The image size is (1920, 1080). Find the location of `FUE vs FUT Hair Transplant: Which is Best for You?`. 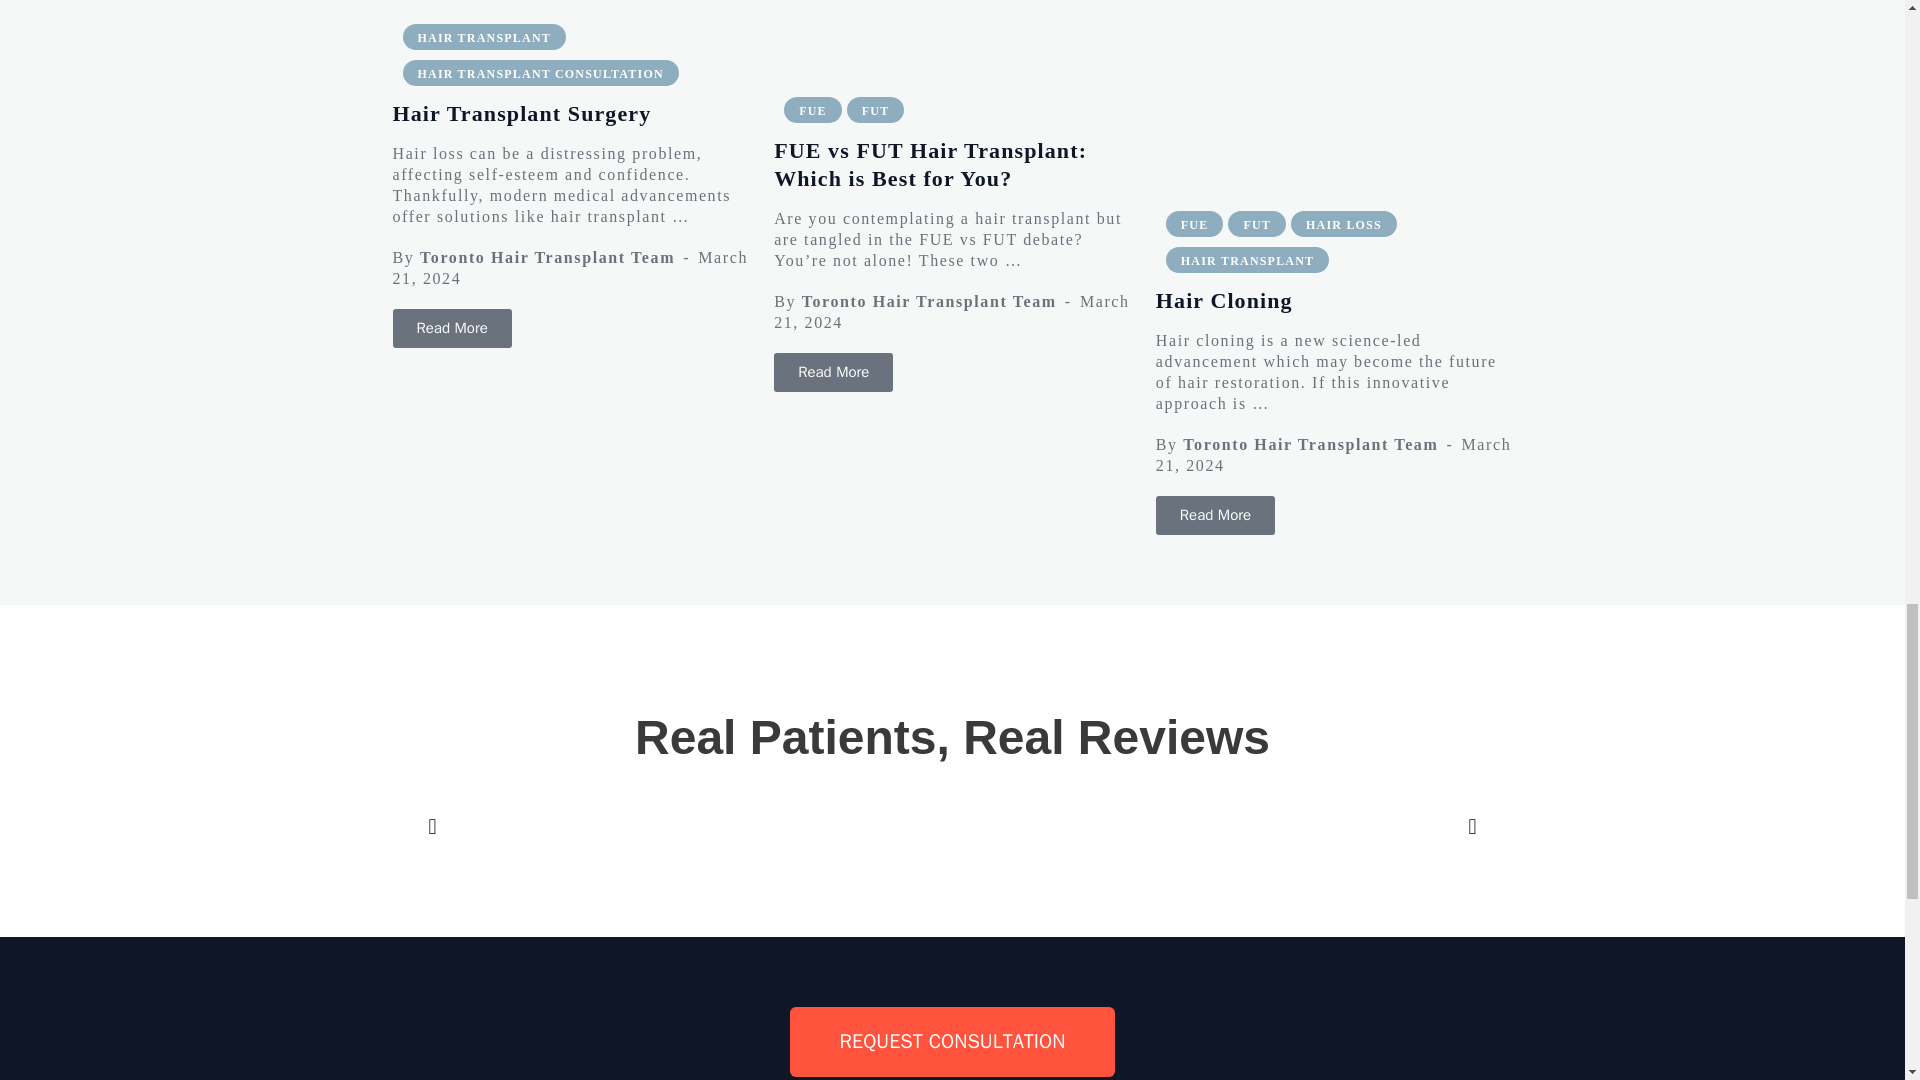

FUE vs FUT Hair Transplant: Which is Best for You? is located at coordinates (832, 372).